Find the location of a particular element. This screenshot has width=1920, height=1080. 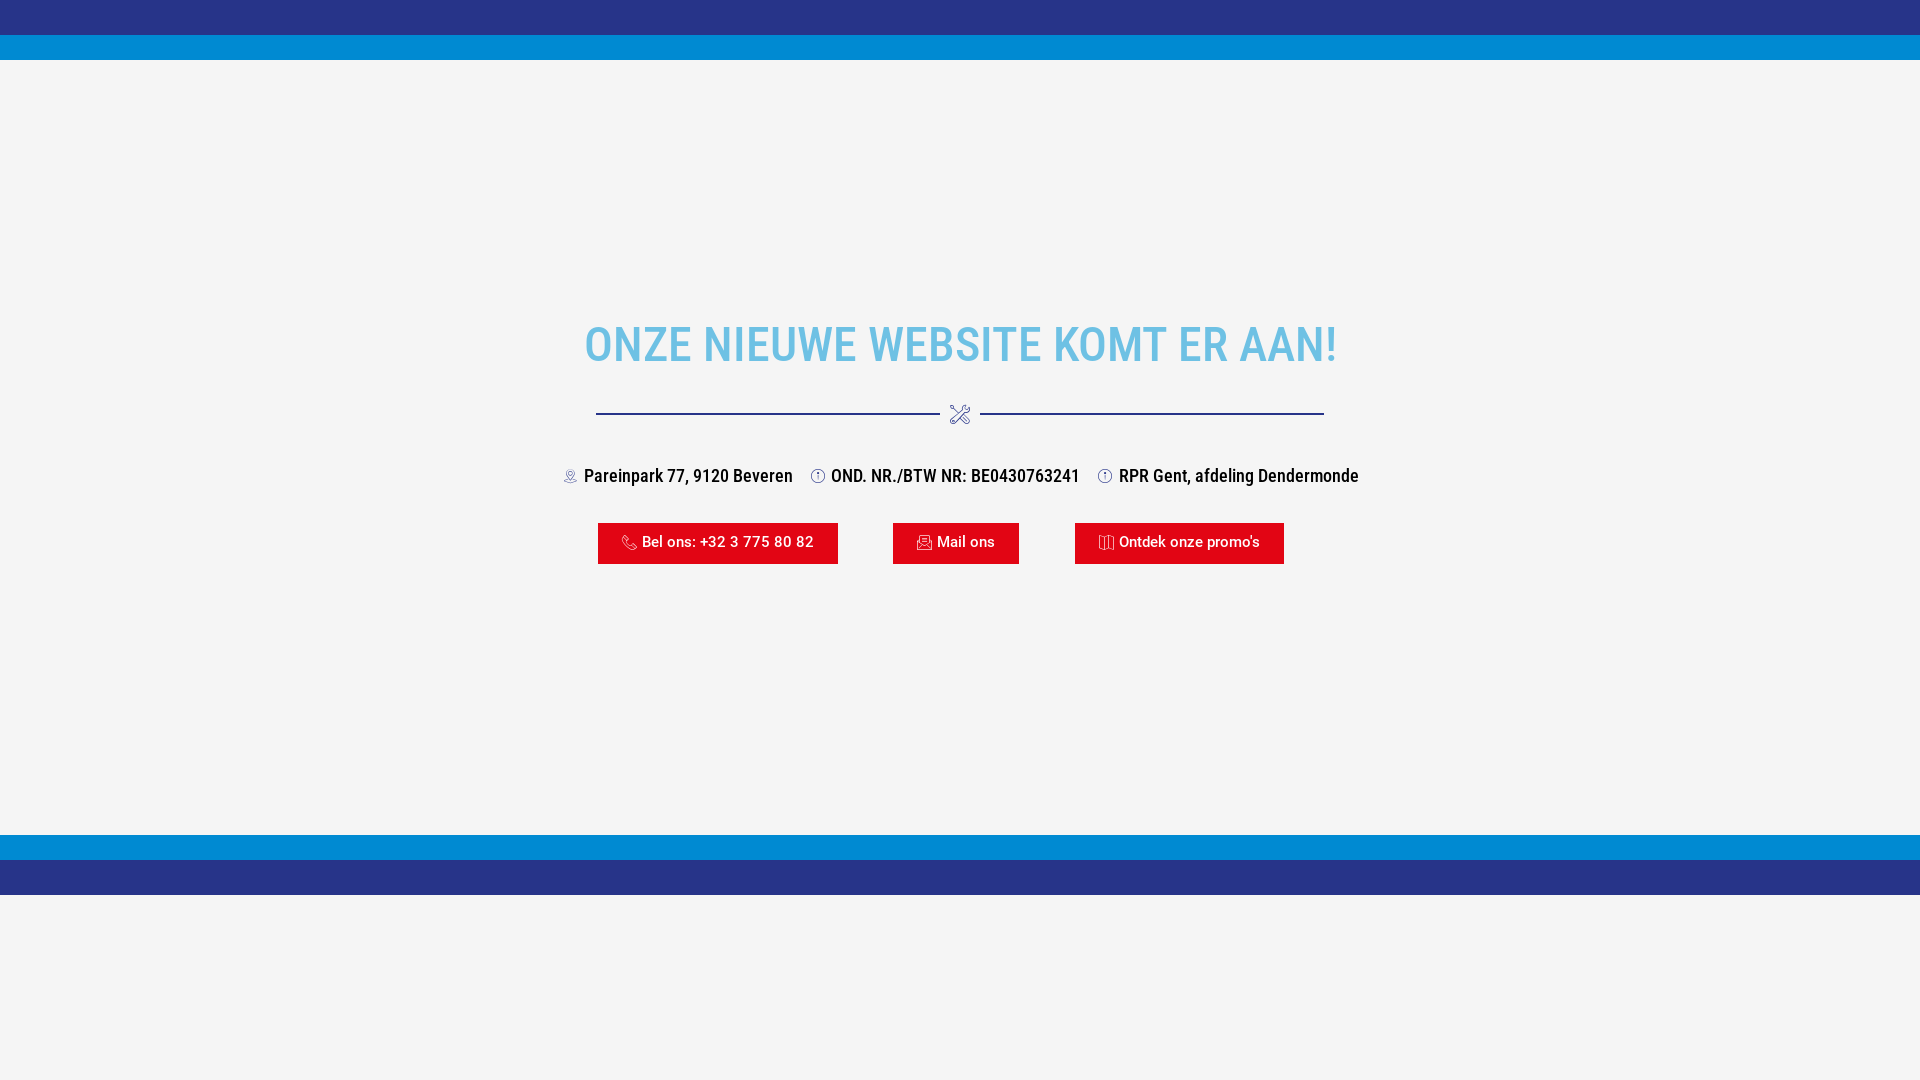

Ontdek onze promo's is located at coordinates (1180, 544).